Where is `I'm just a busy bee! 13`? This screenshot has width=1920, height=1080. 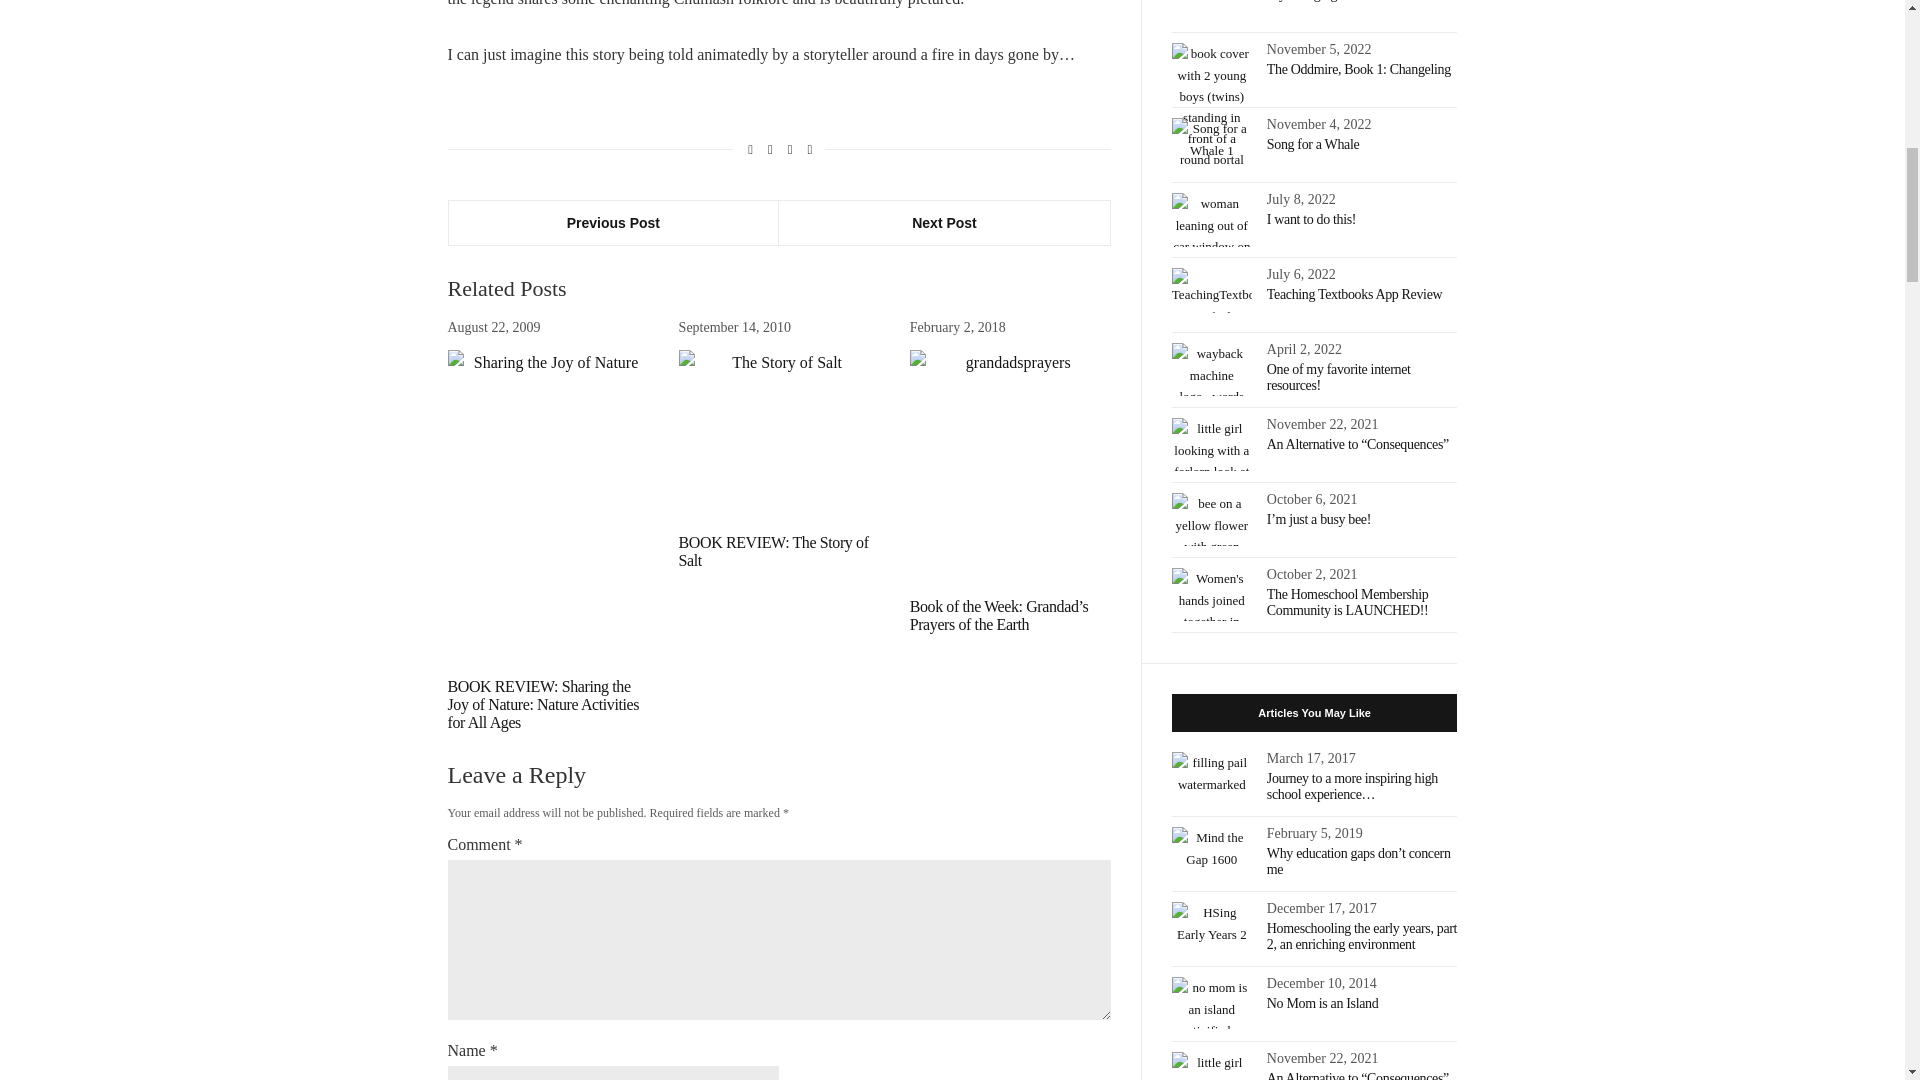 I'm just a busy bee! 13 is located at coordinates (1211, 518).